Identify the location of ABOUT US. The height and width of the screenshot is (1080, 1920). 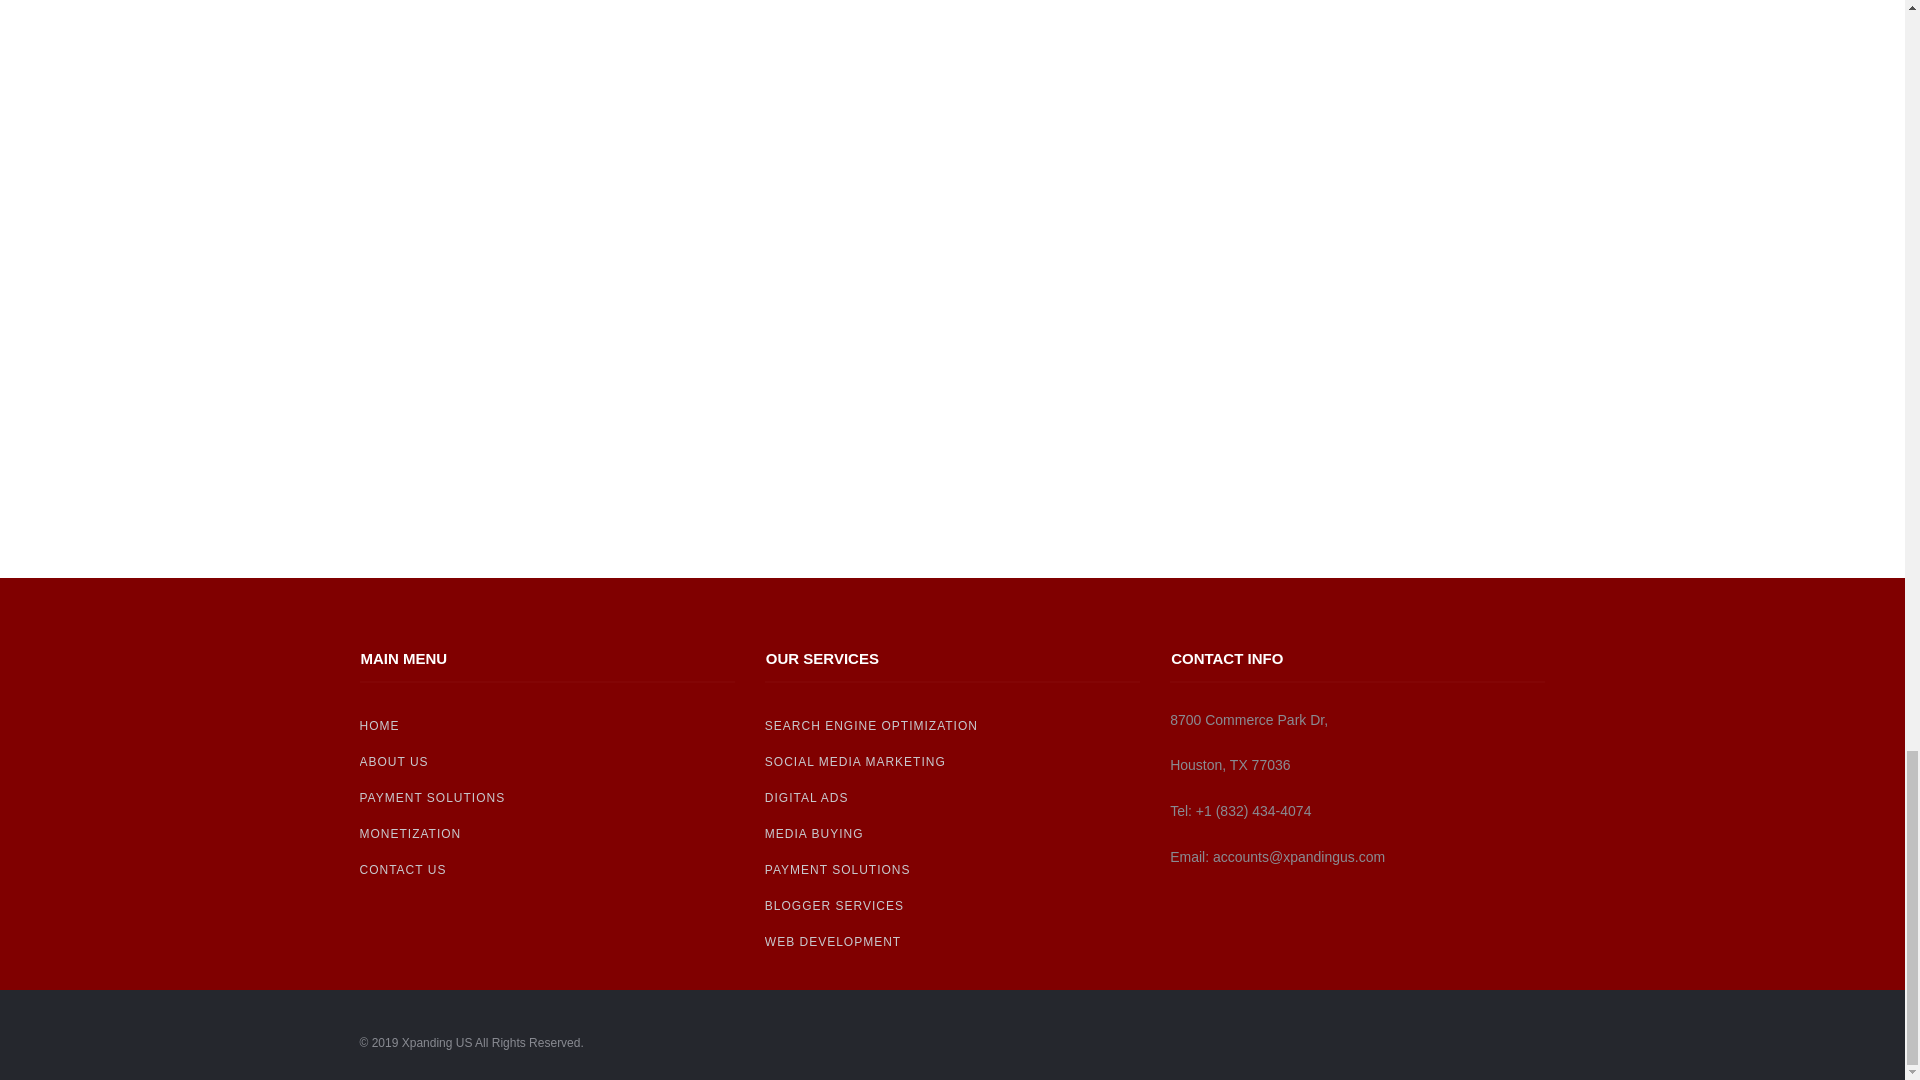
(548, 762).